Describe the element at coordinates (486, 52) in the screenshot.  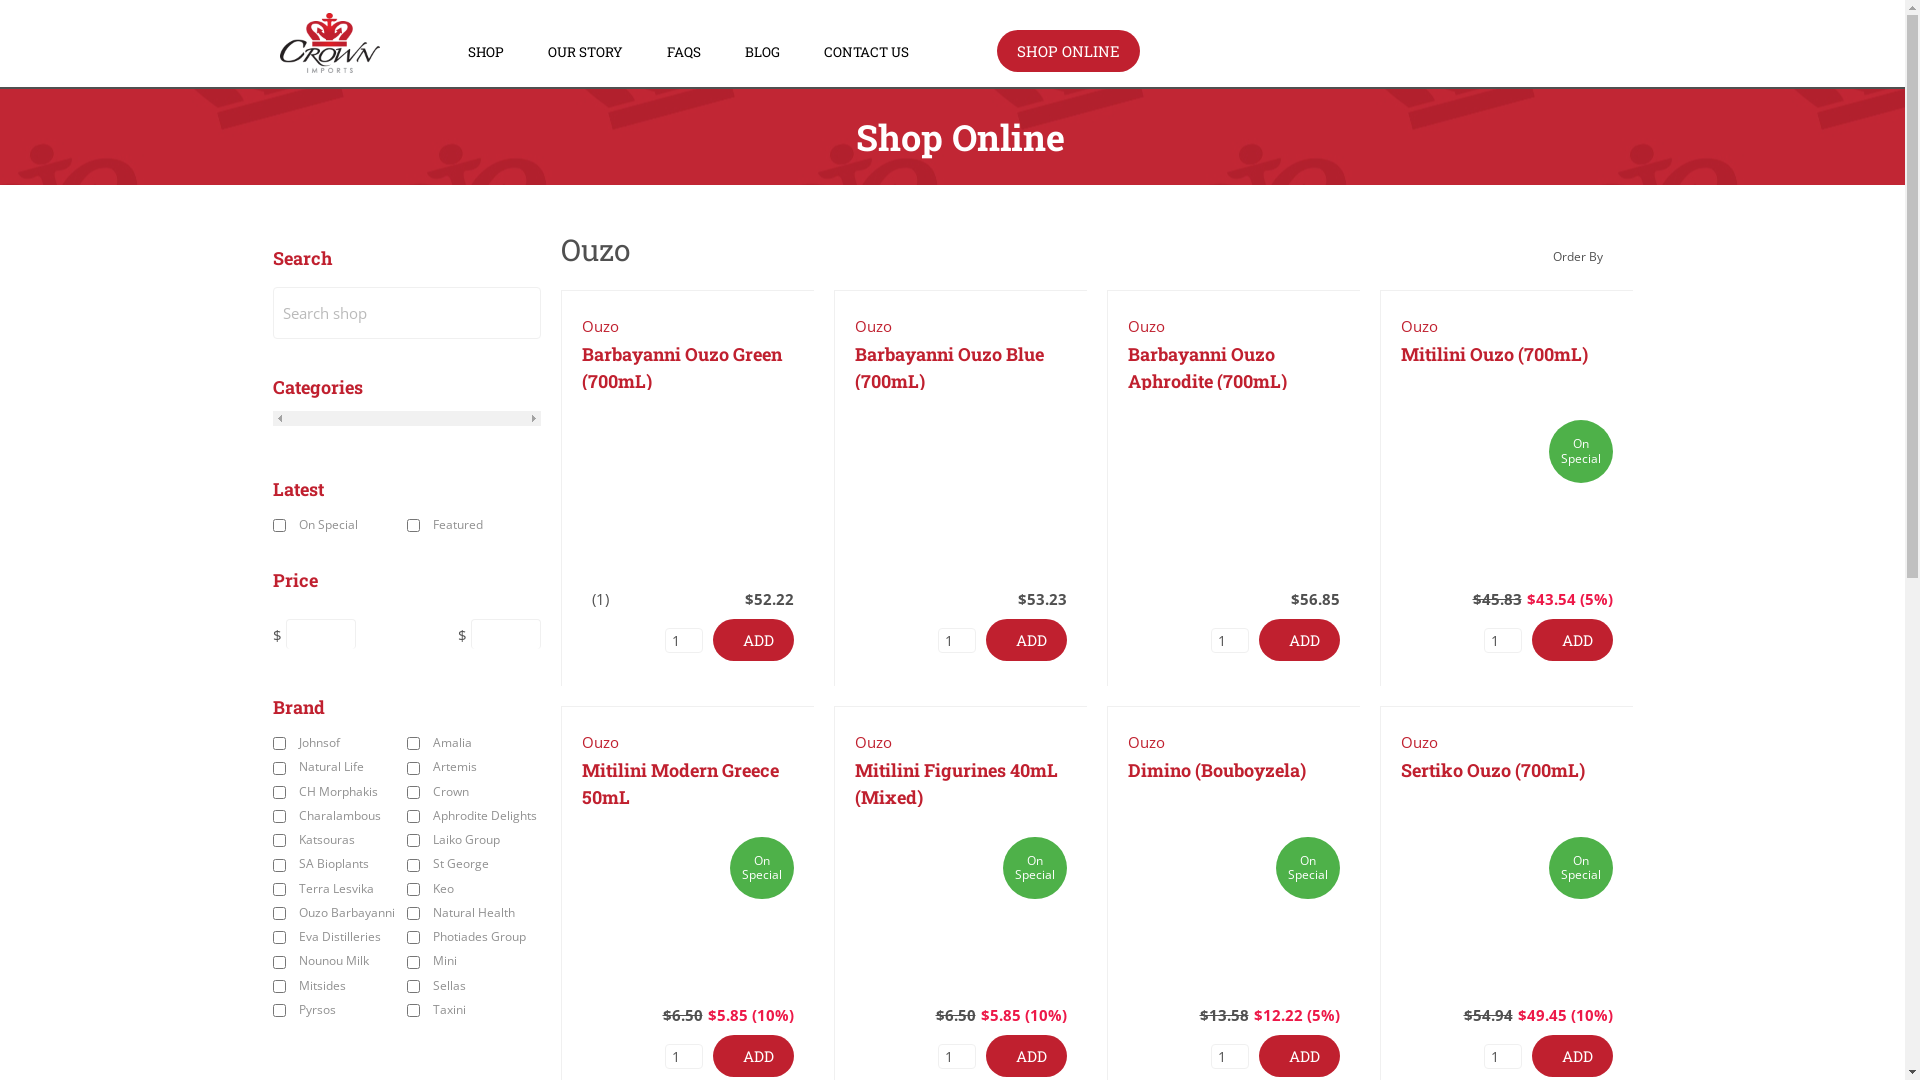
I see `SHOP` at that location.